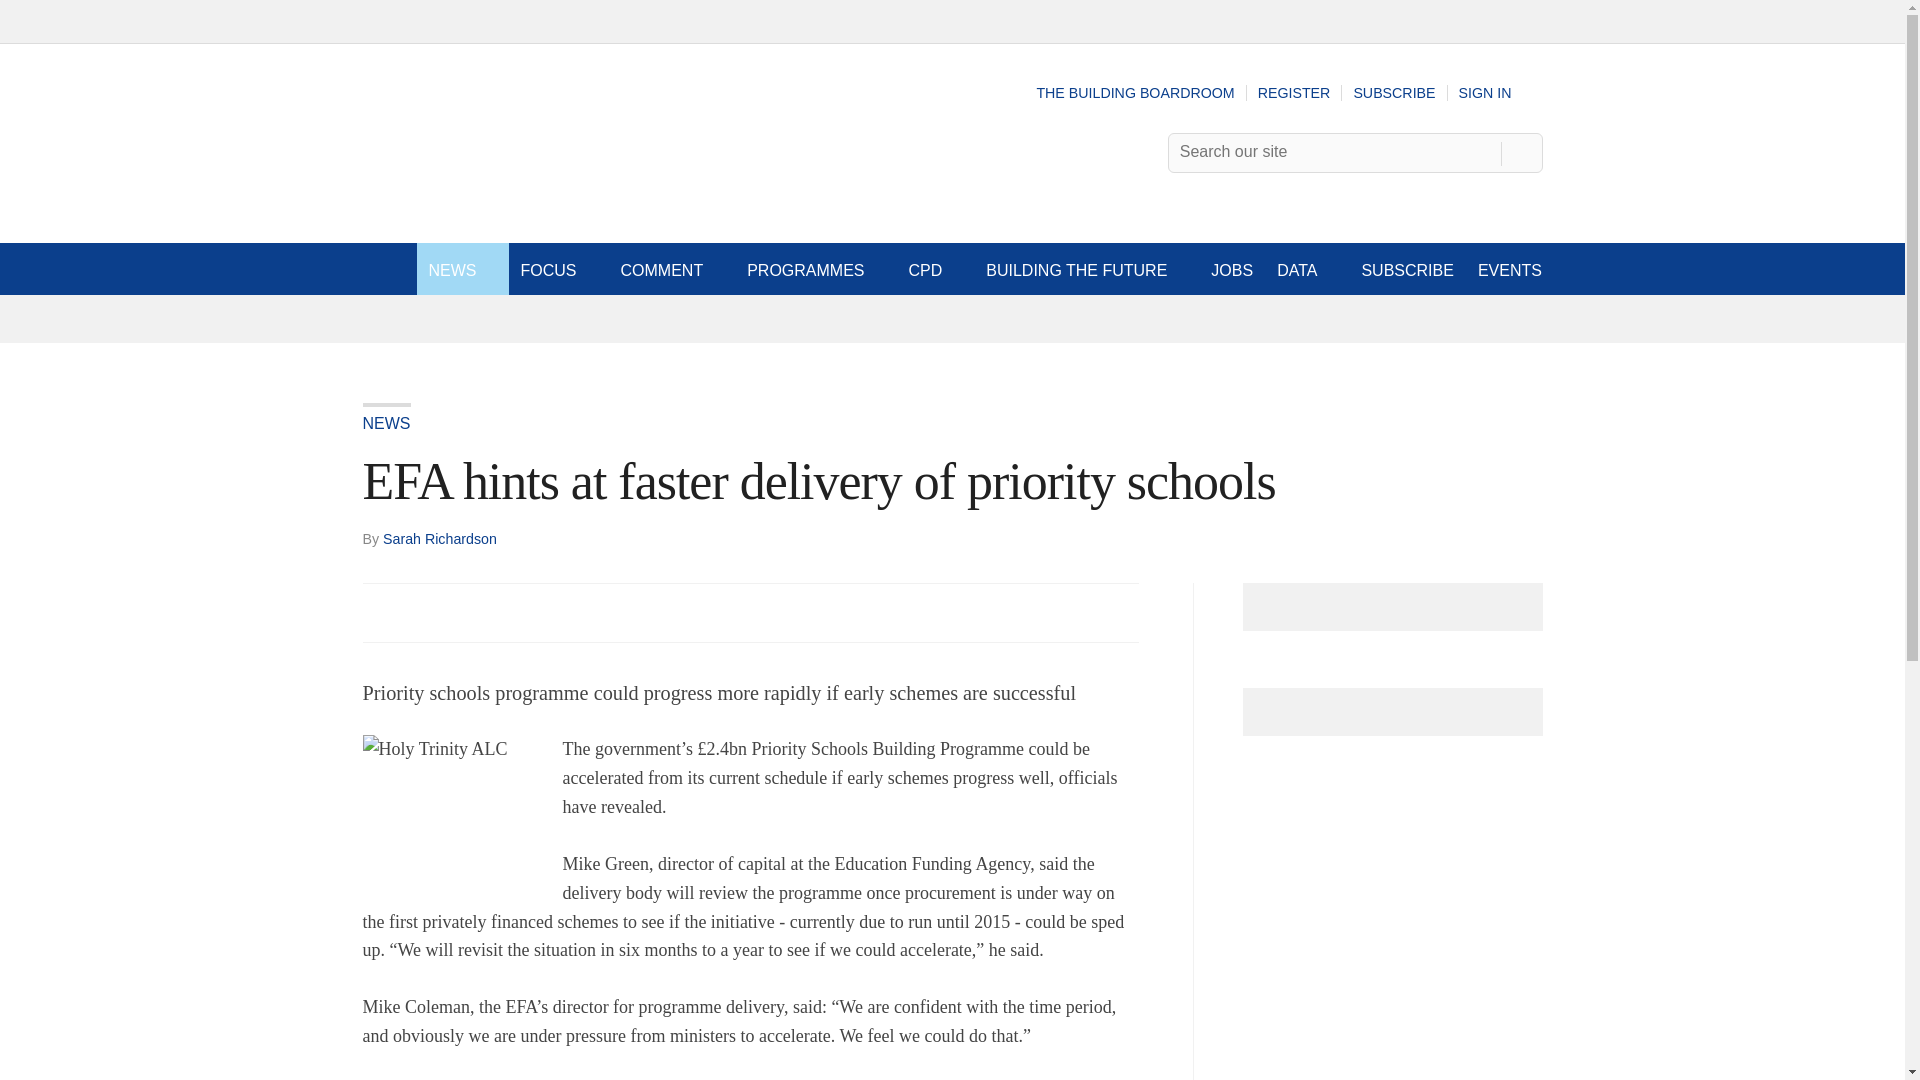 This screenshot has height=1080, width=1920. What do you see at coordinates (465, 612) in the screenshot?
I see `Share this on Linked in` at bounding box center [465, 612].